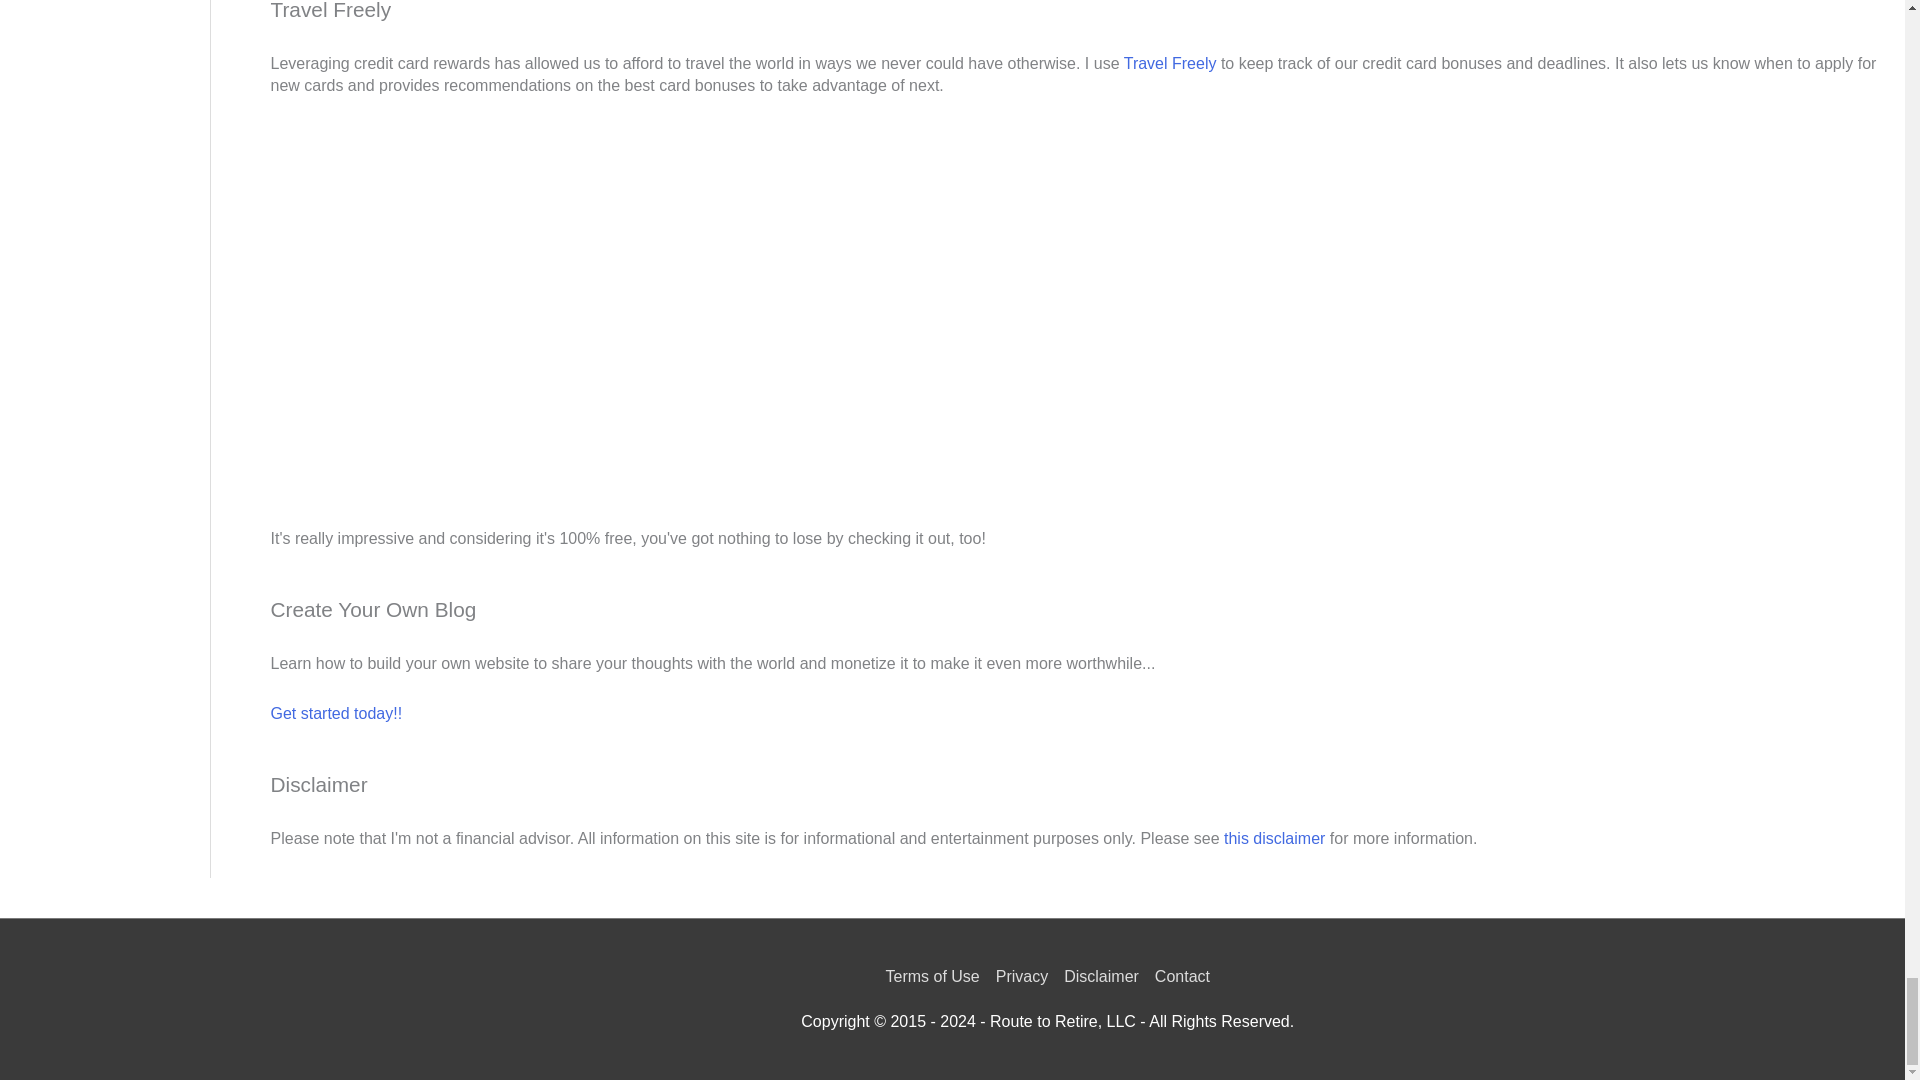 This screenshot has height=1080, width=1920. What do you see at coordinates (420, 310) in the screenshot?
I see `Travel Freely` at bounding box center [420, 310].